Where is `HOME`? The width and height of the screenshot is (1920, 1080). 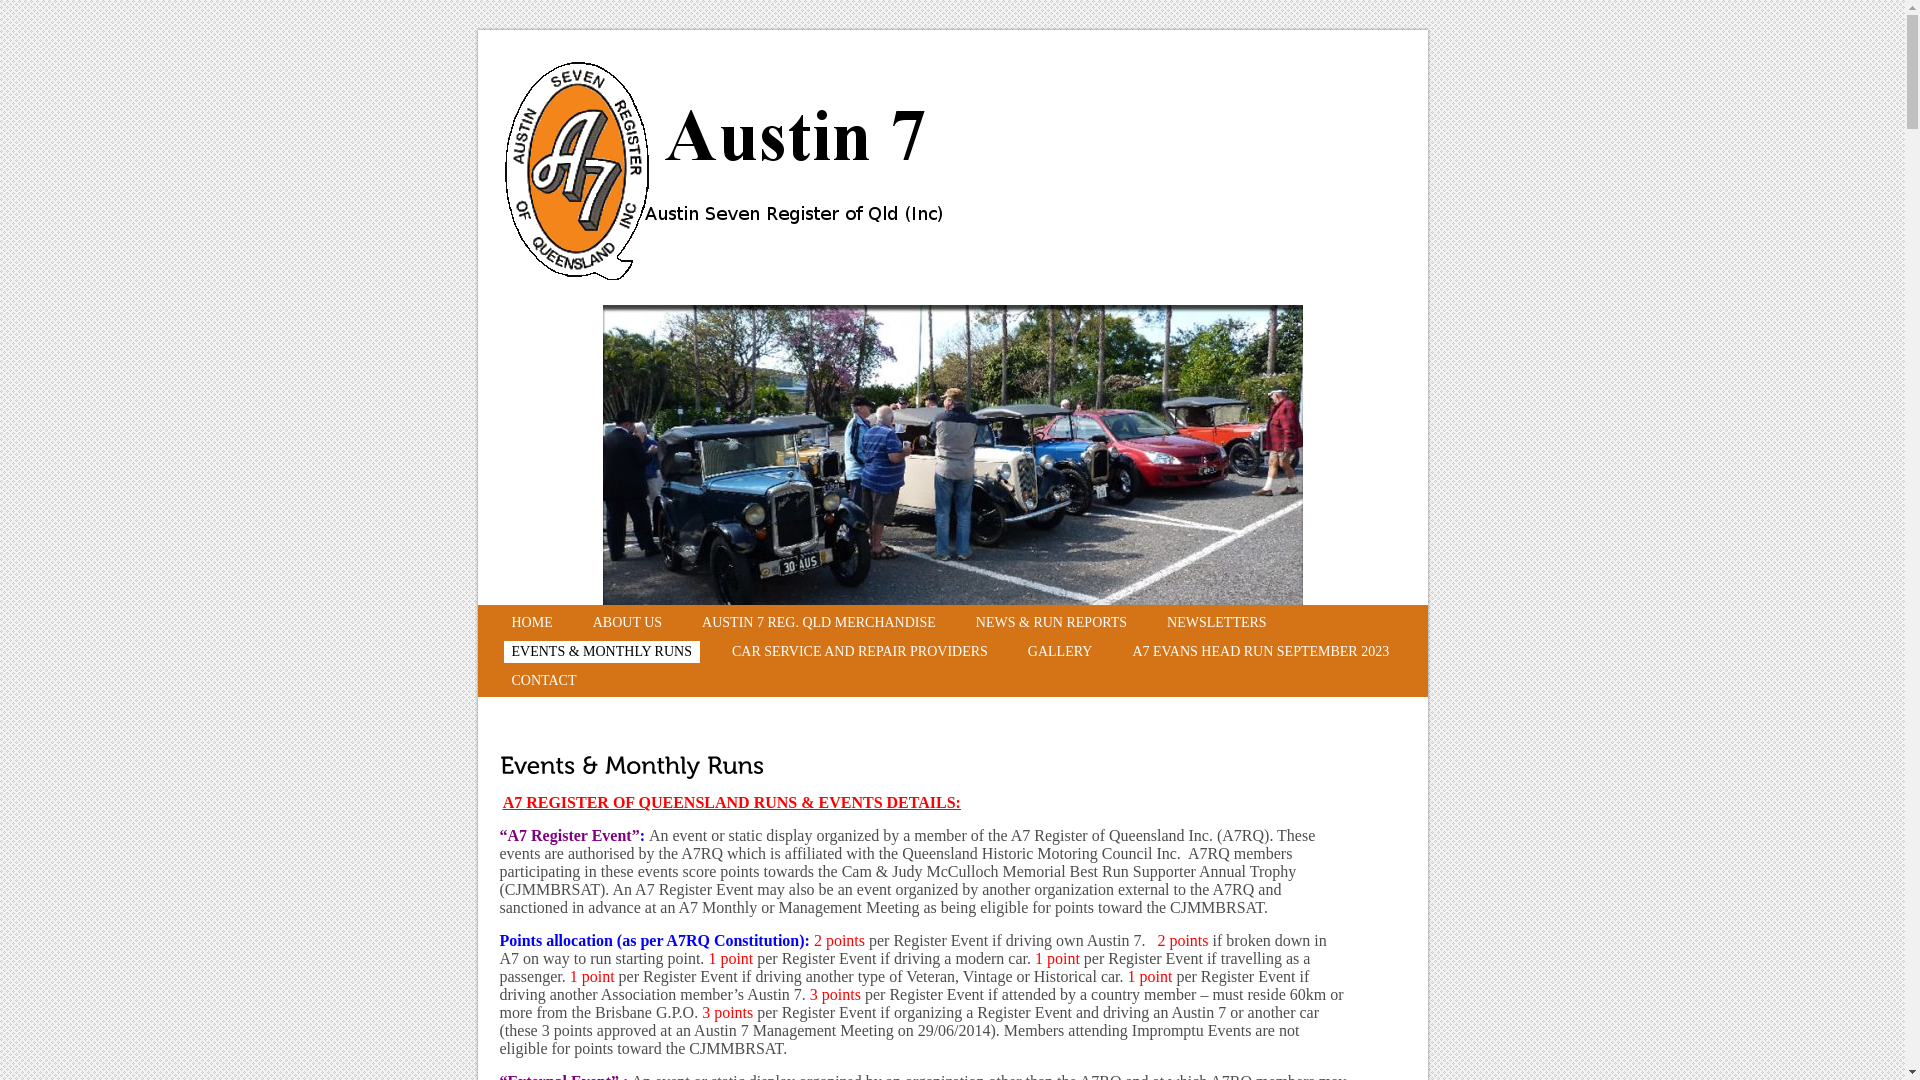 HOME is located at coordinates (532, 623).